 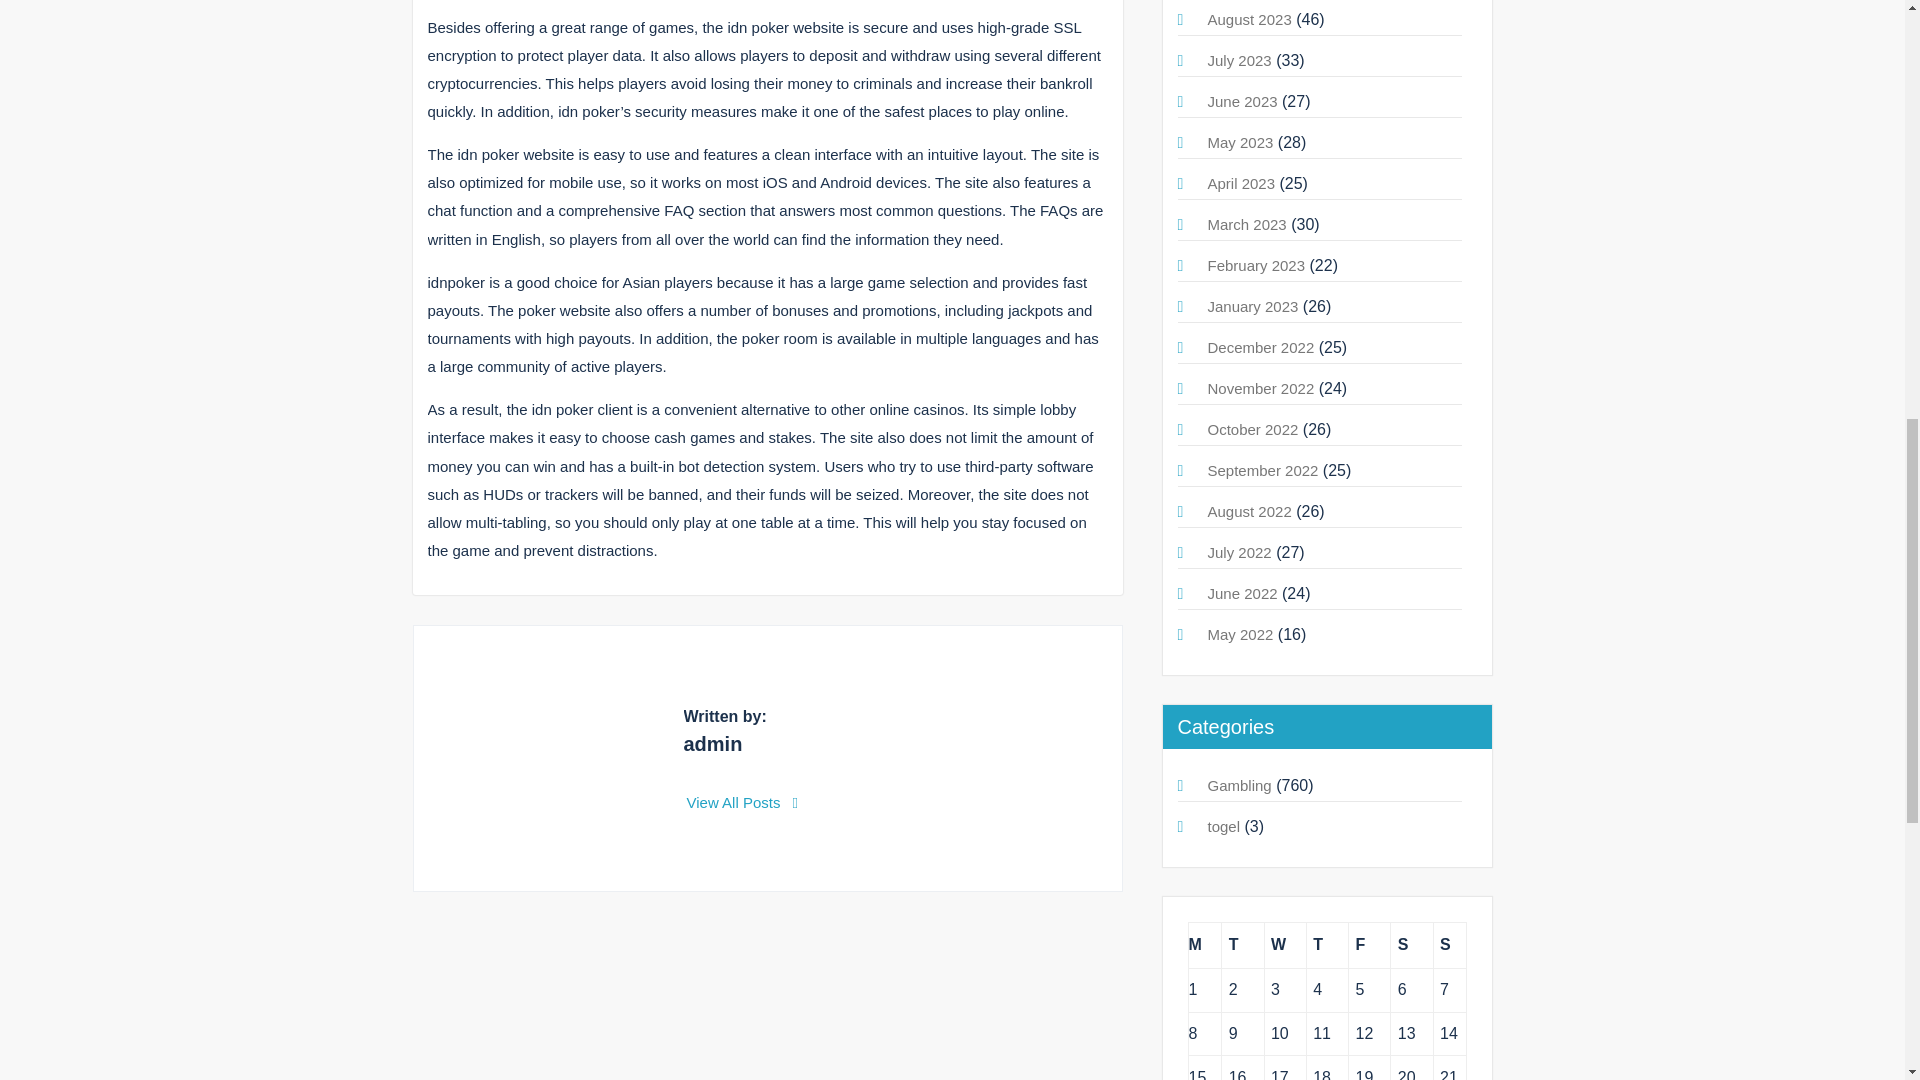 What do you see at coordinates (1263, 470) in the screenshot?
I see `September 2022` at bounding box center [1263, 470].